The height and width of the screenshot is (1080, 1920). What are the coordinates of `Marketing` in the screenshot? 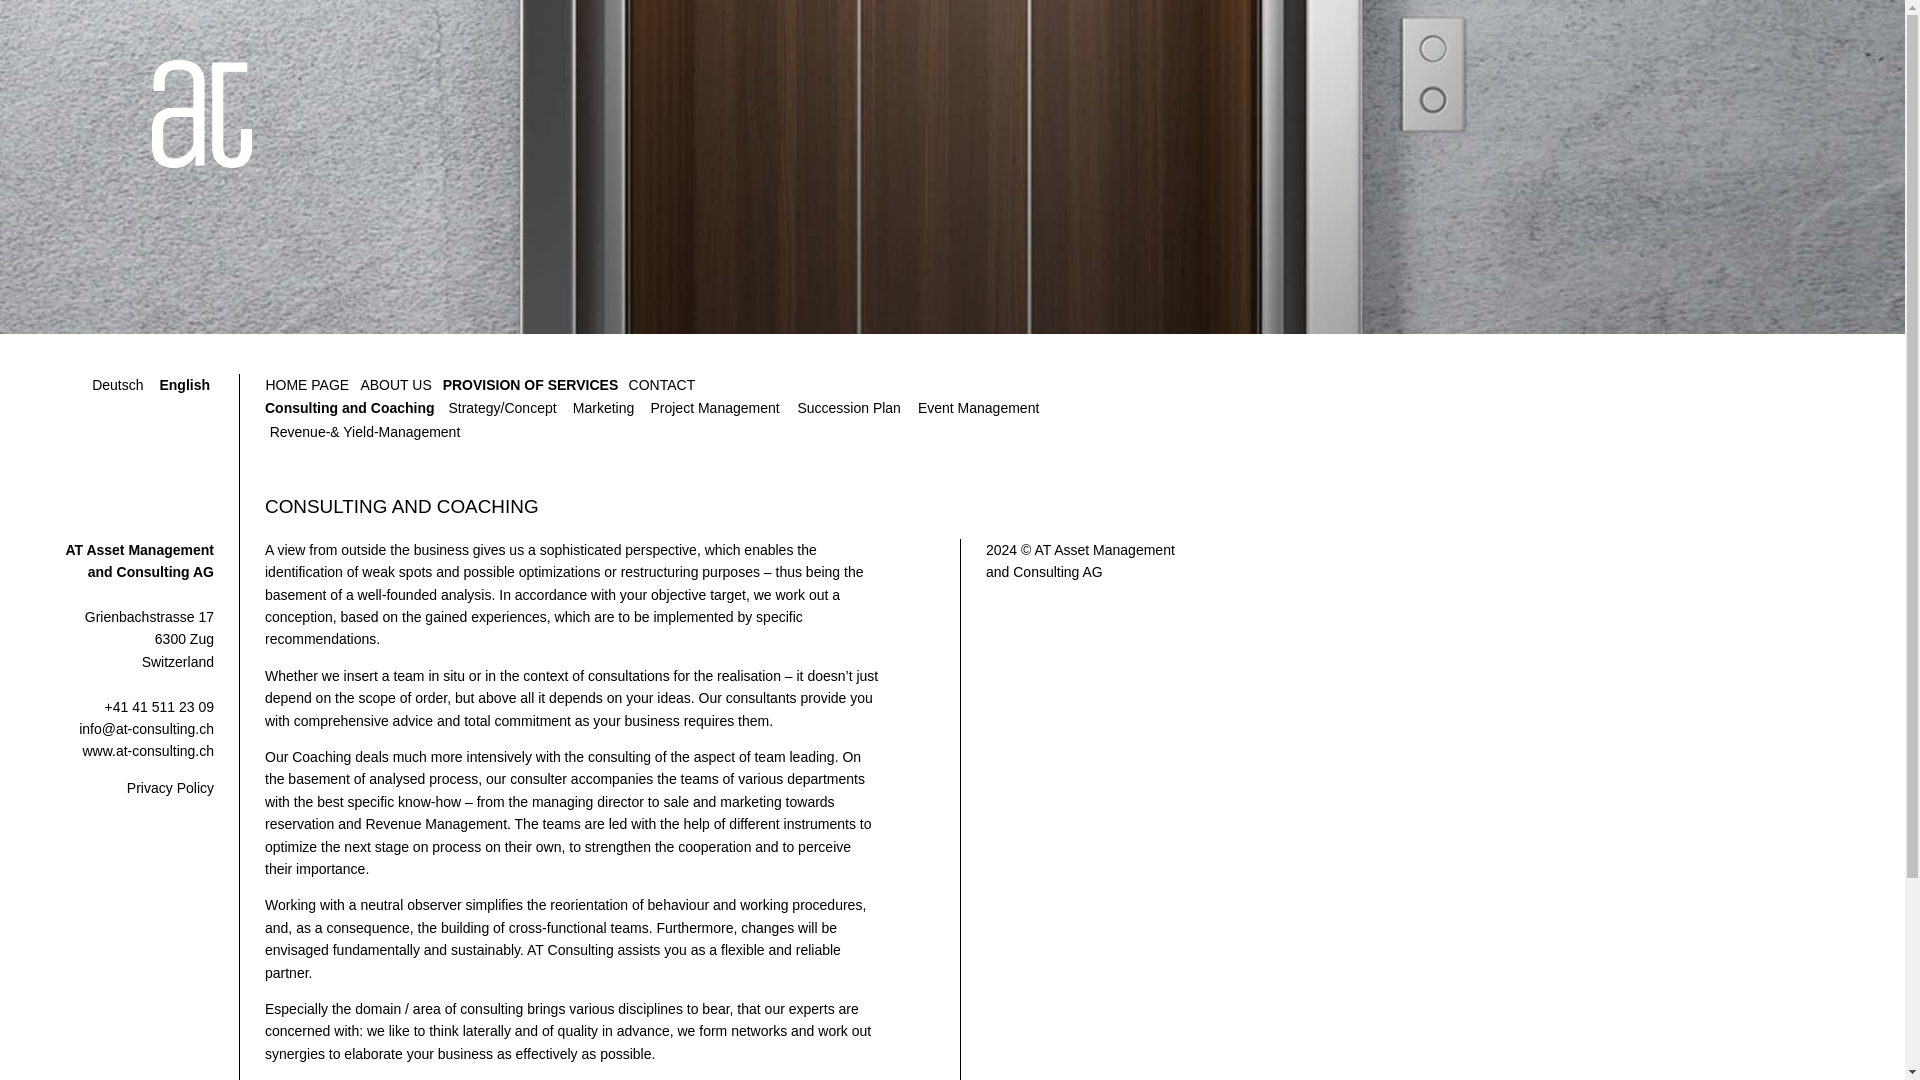 It's located at (602, 408).